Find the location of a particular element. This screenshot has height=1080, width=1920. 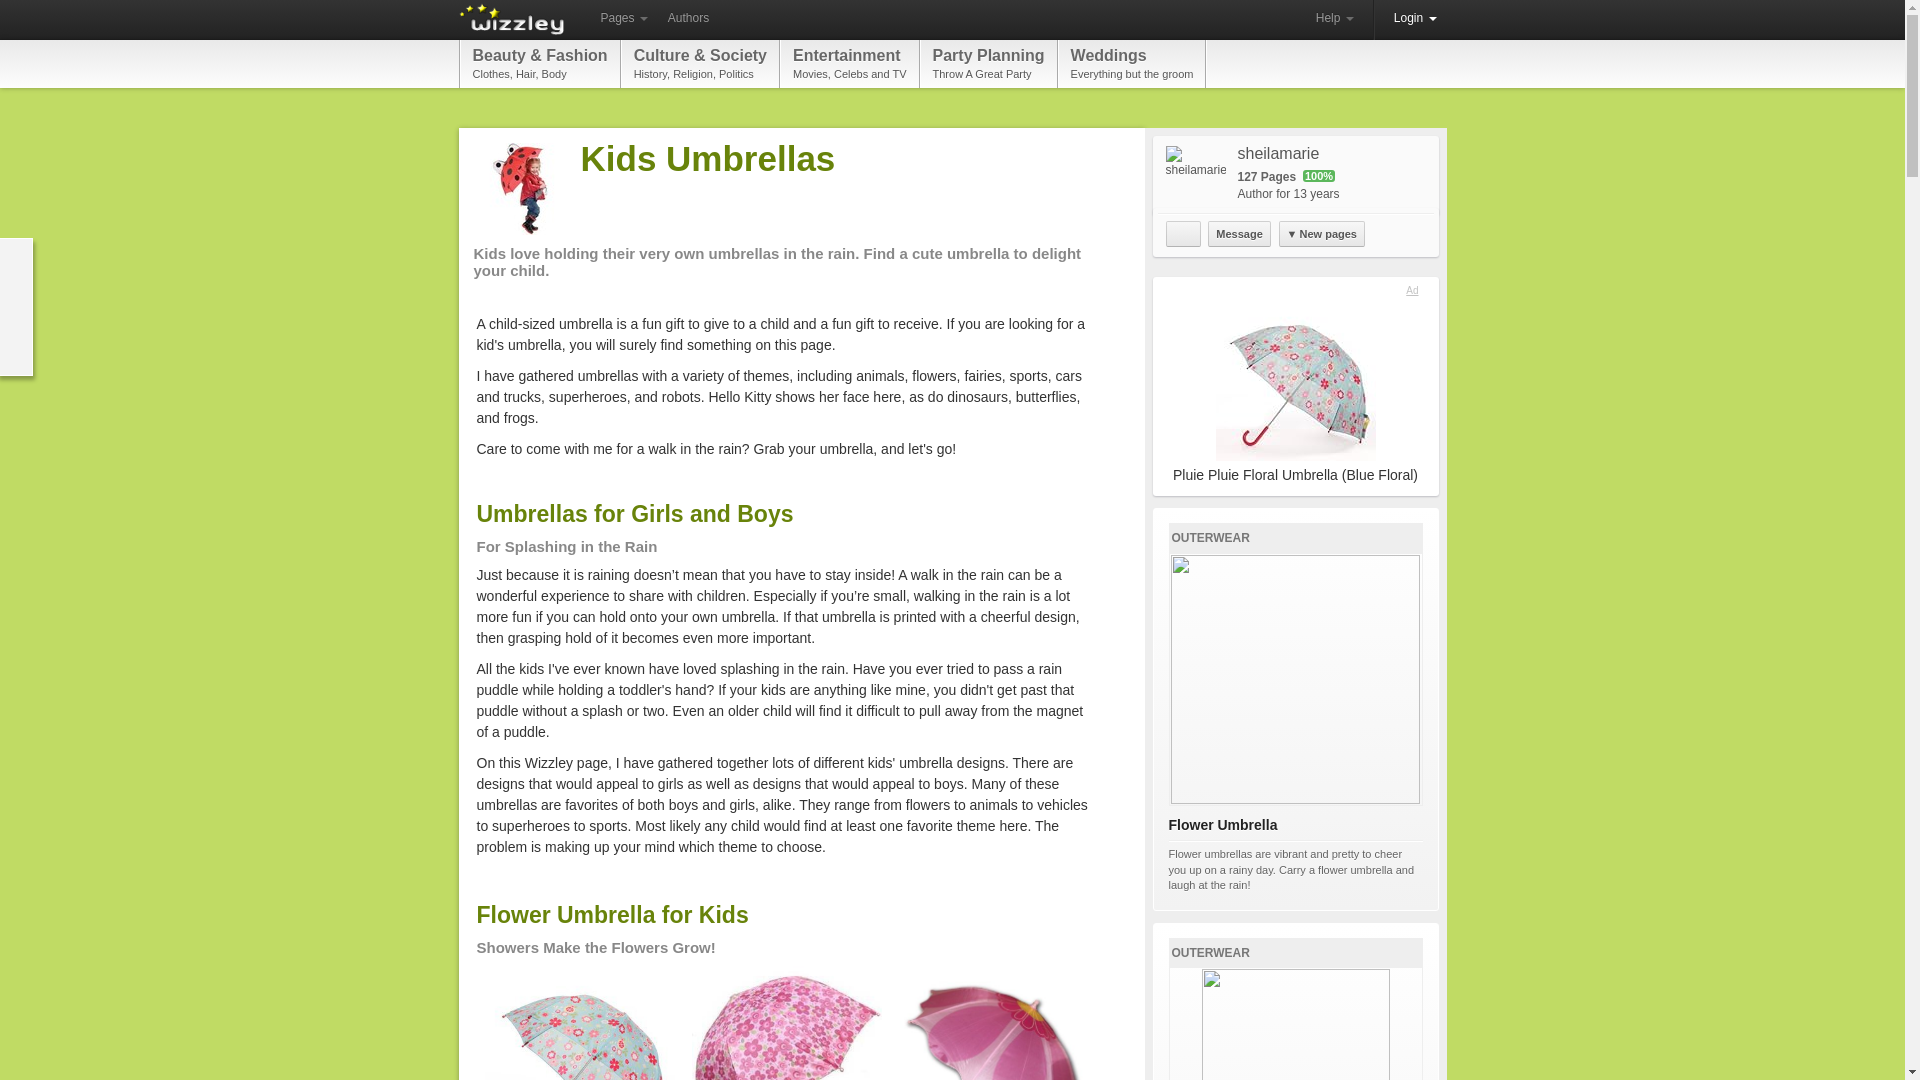

Excellent author is located at coordinates (688, 19).